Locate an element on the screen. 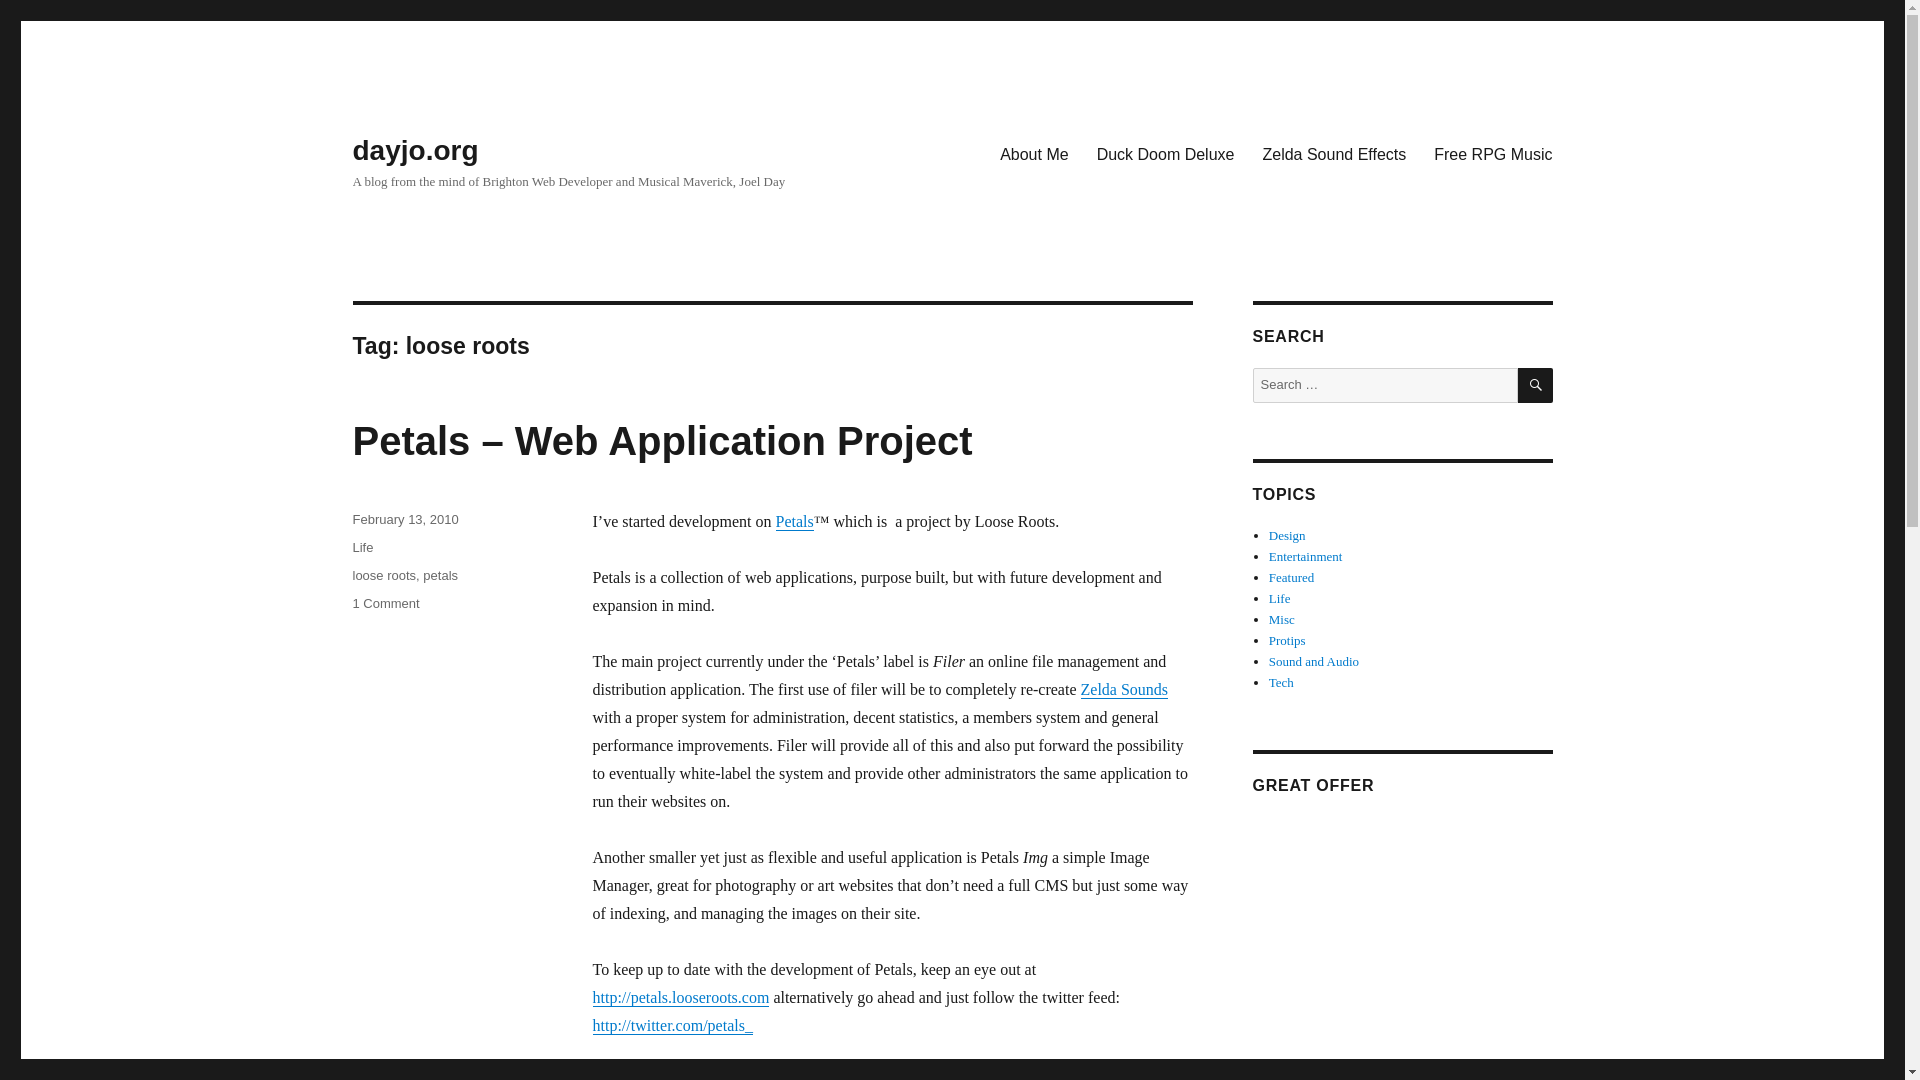 This screenshot has width=1920, height=1080. Misc is located at coordinates (1282, 620).